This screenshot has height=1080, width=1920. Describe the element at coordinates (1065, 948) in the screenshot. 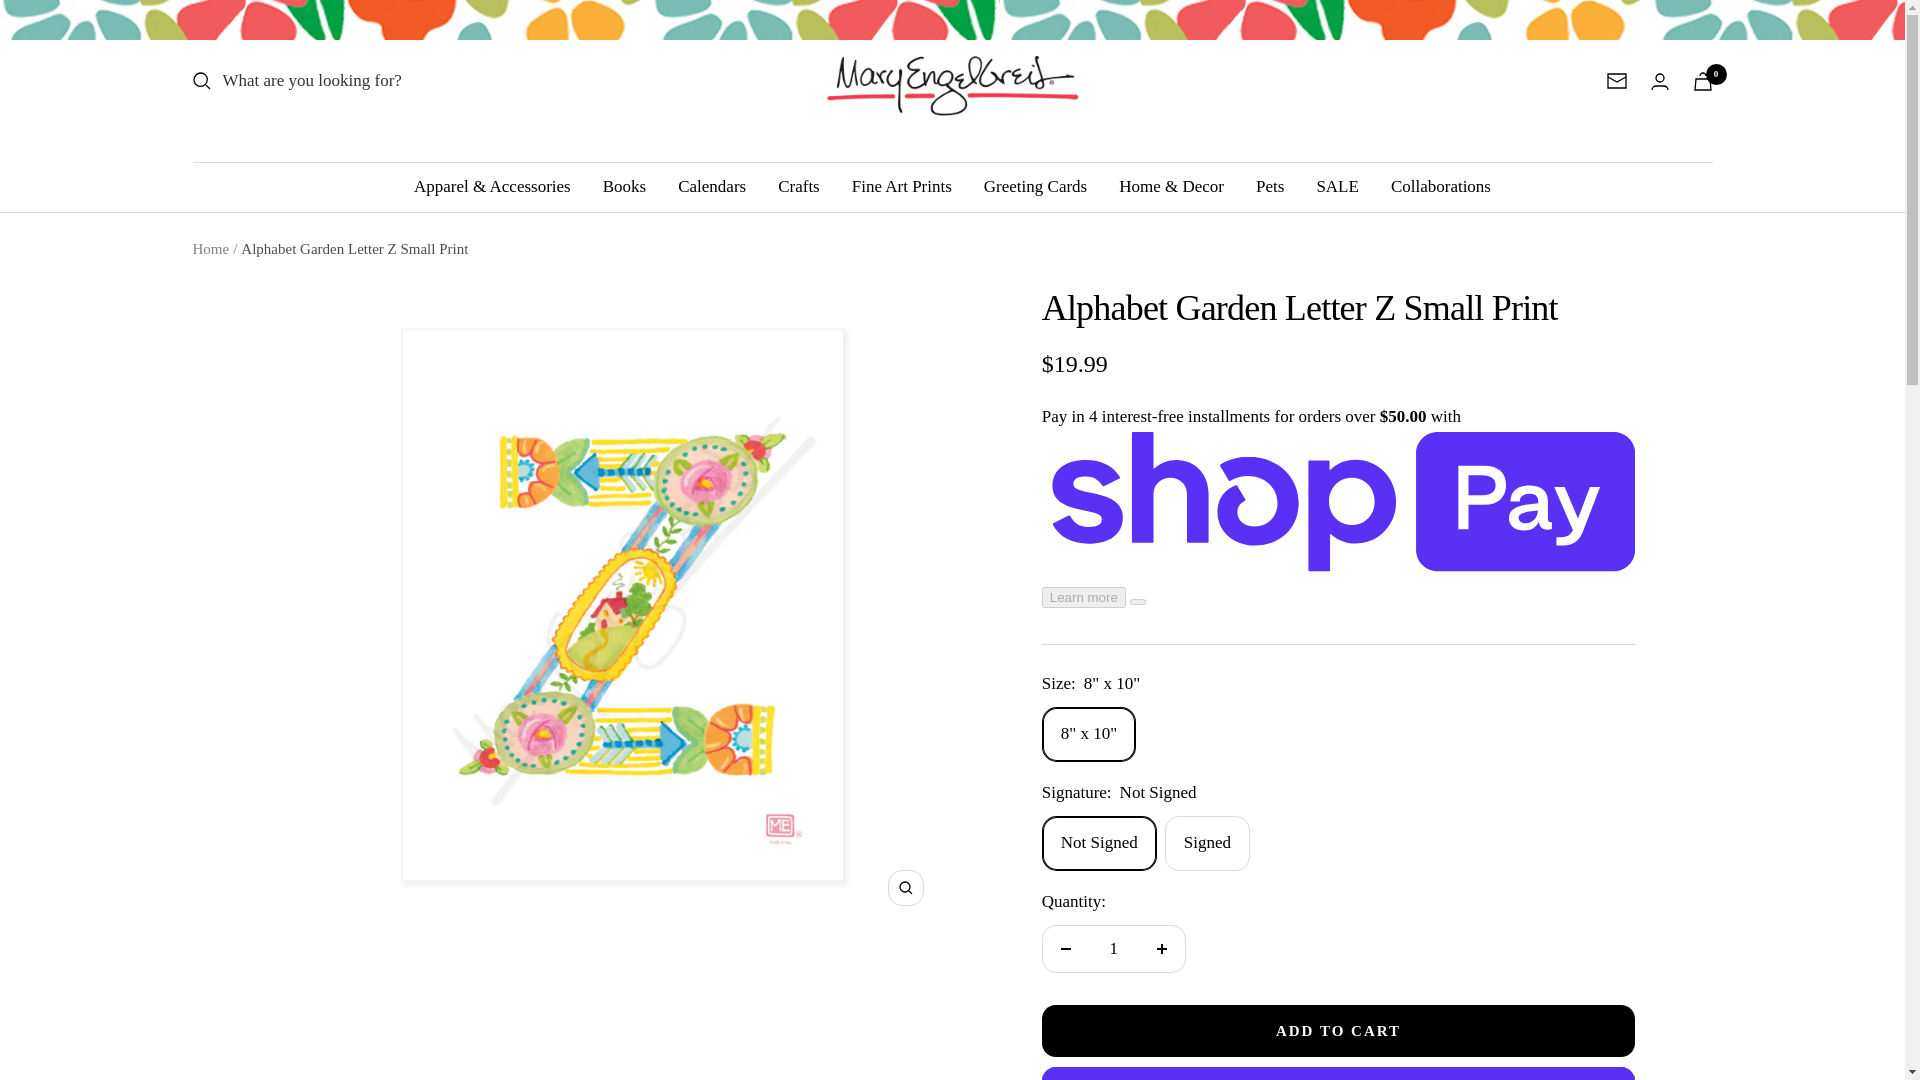

I see `Decrease quantity` at that location.